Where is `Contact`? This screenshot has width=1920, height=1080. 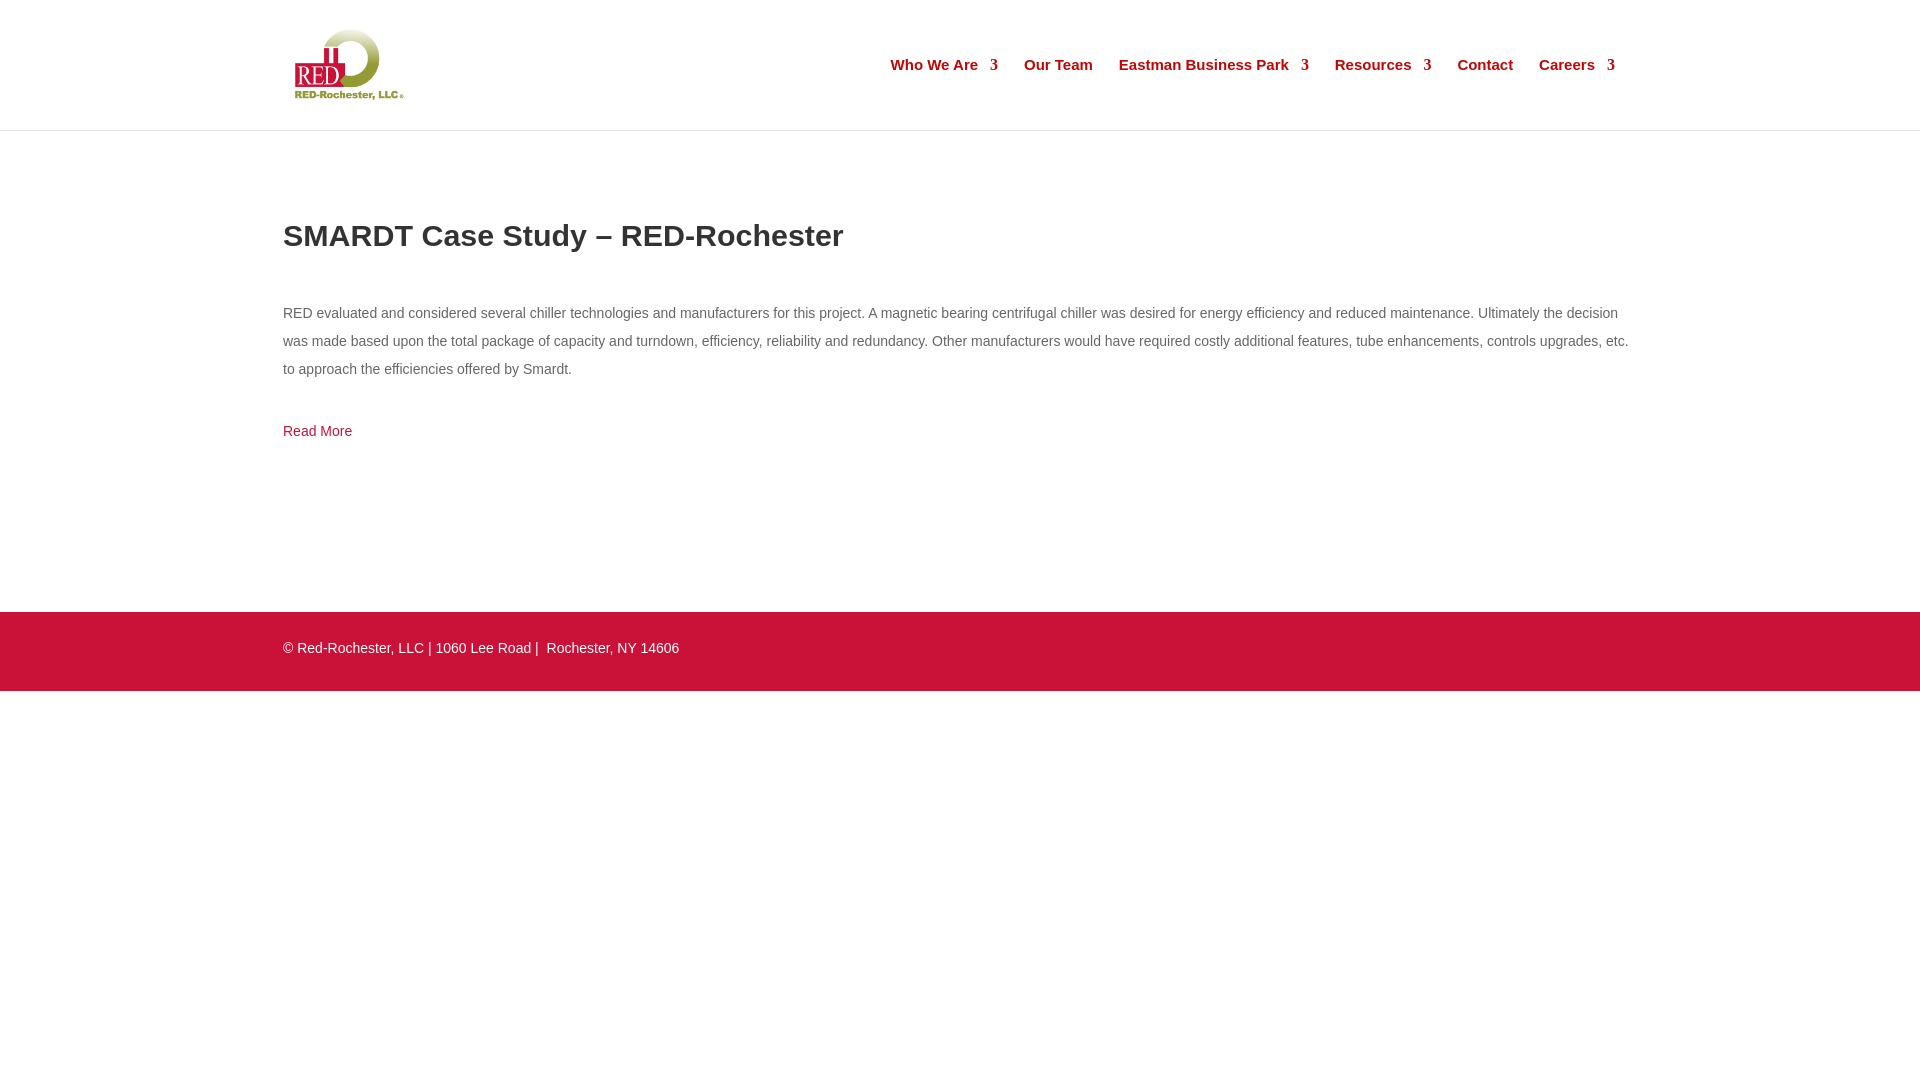 Contact is located at coordinates (1484, 94).